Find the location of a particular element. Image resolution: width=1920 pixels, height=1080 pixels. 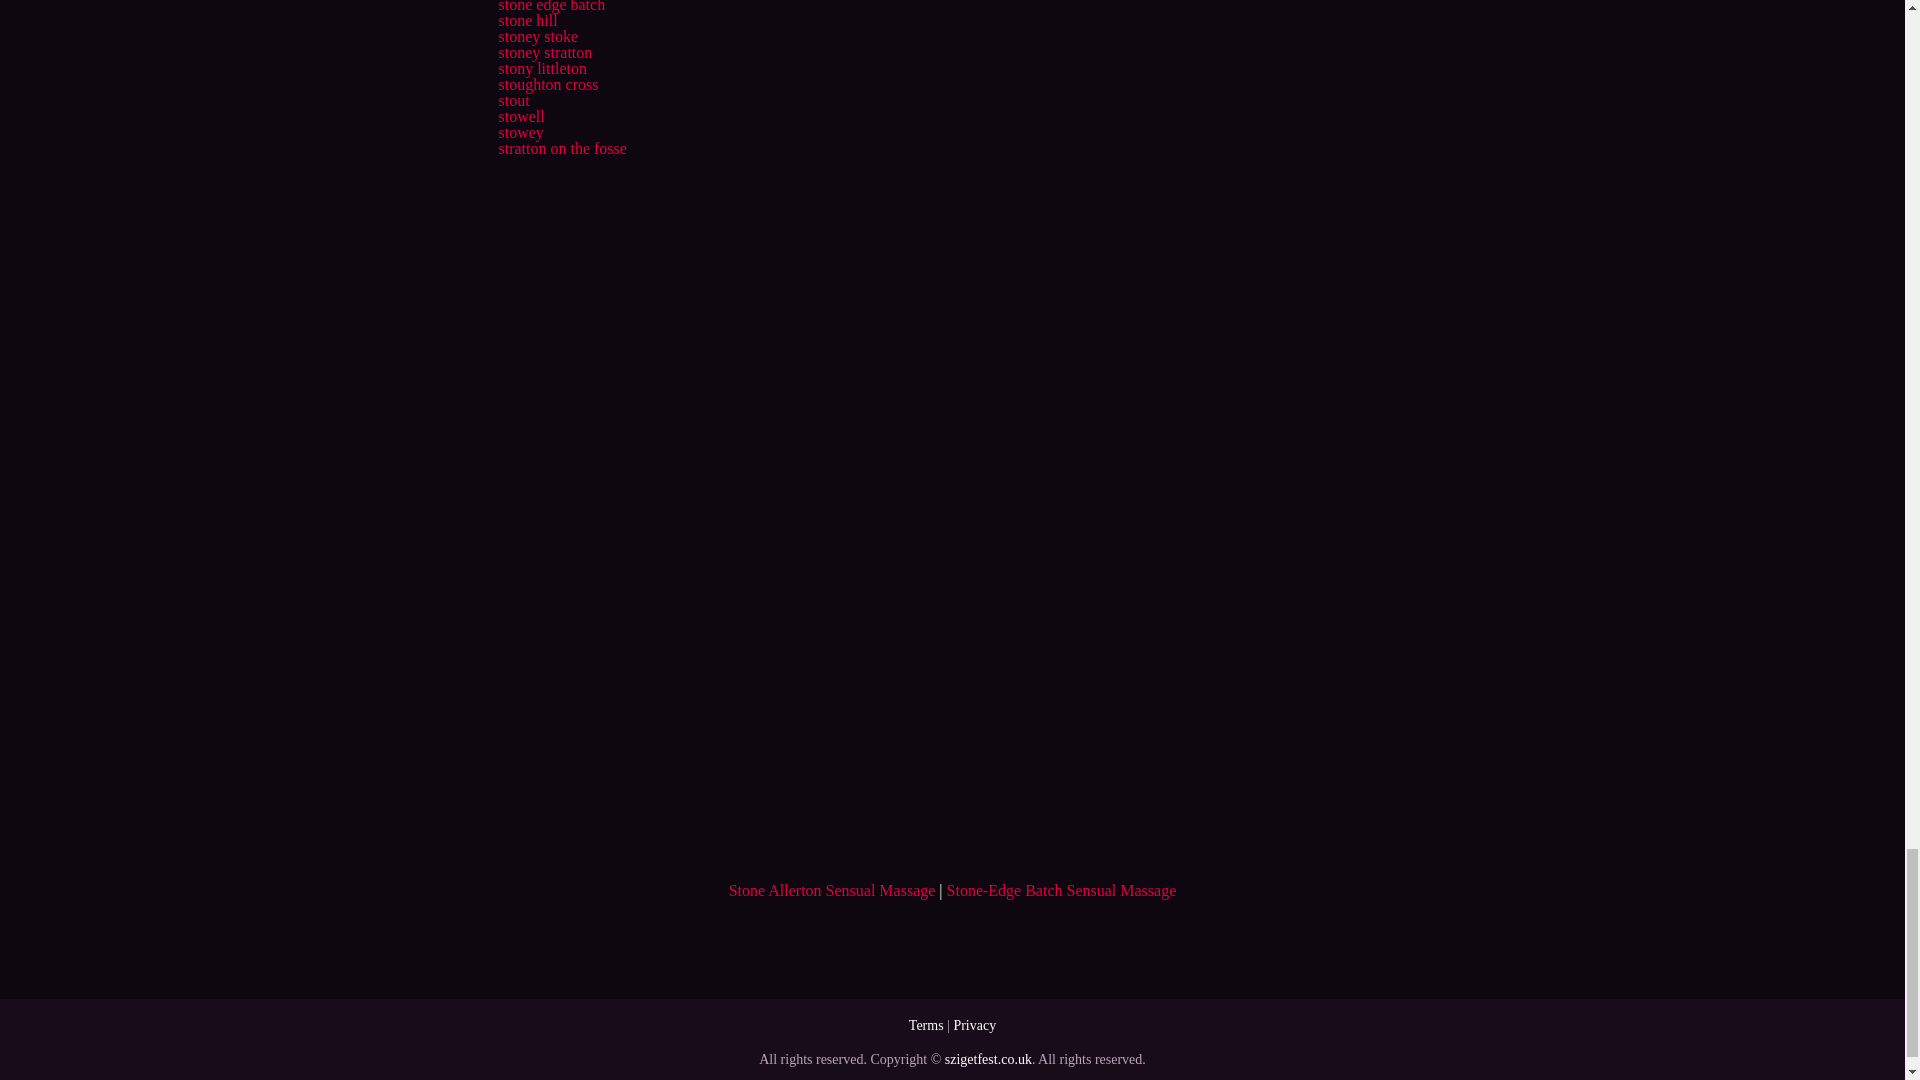

Stone-Edge Batch Sensual Massage is located at coordinates (1061, 890).